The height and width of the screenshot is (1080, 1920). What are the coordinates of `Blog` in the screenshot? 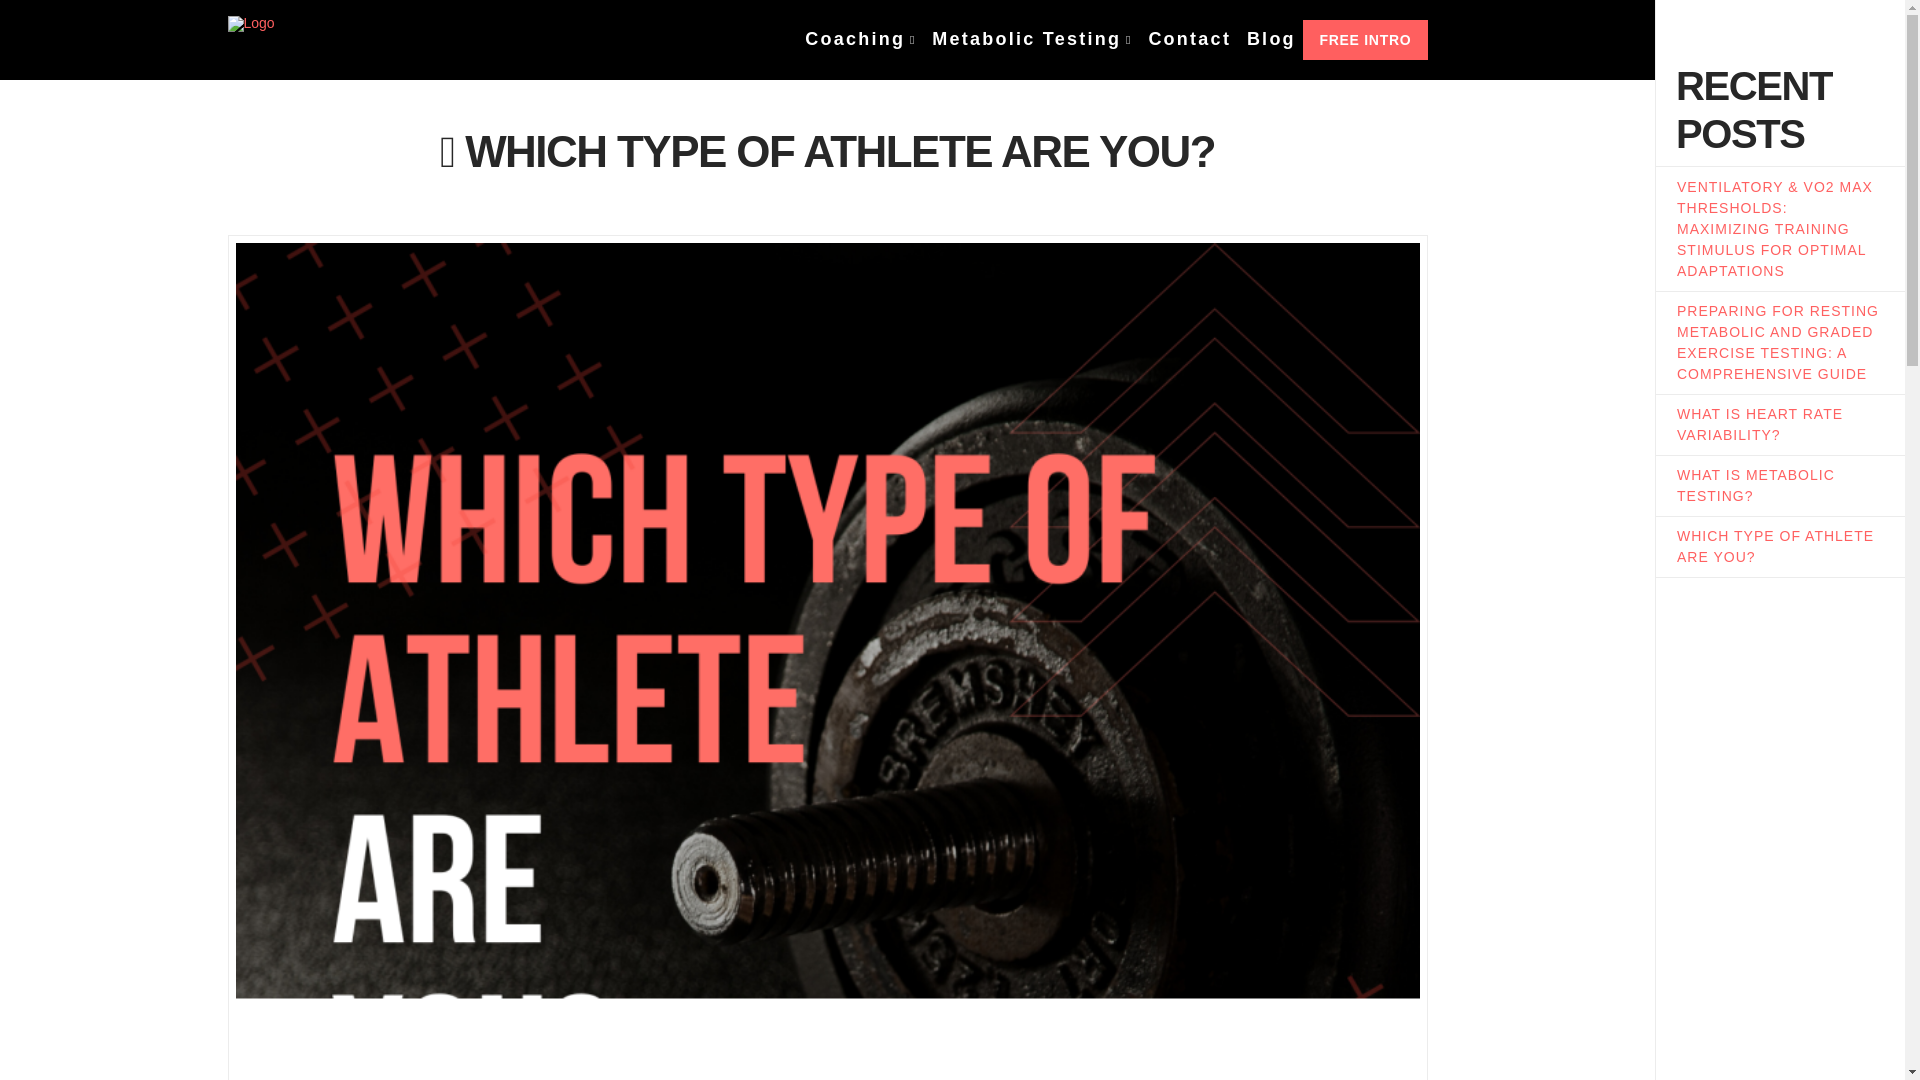 It's located at (1270, 40).